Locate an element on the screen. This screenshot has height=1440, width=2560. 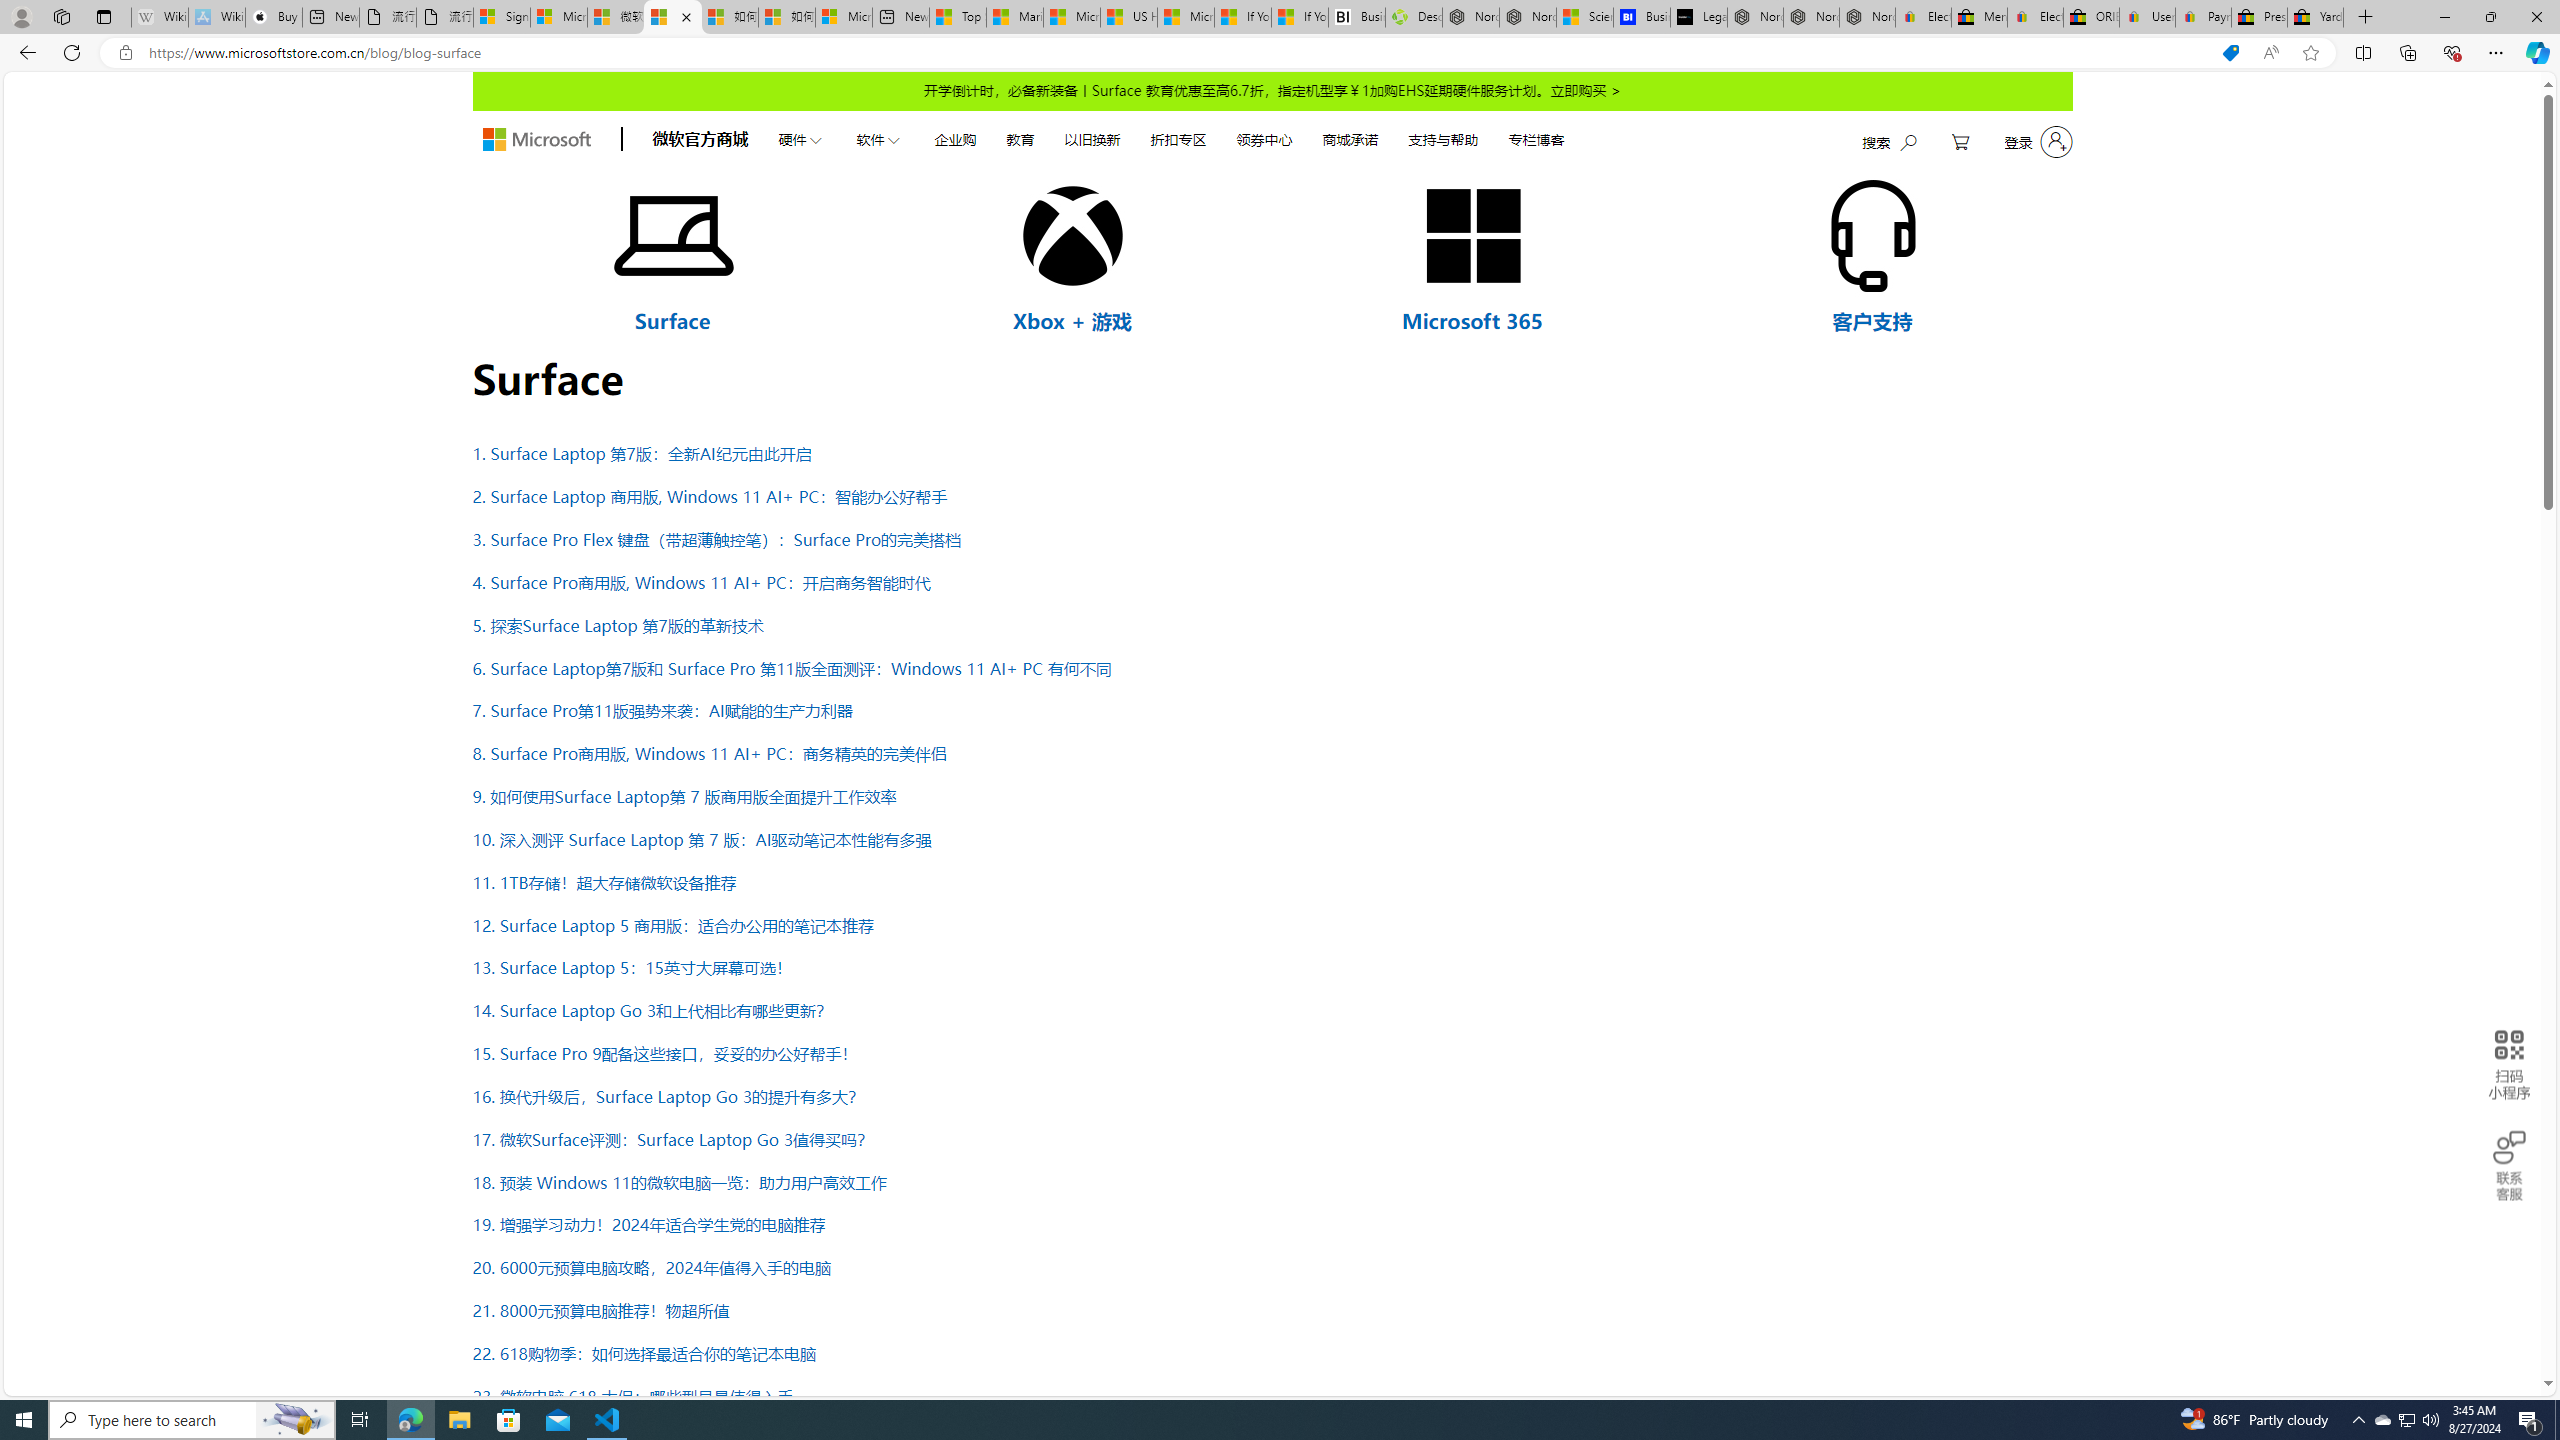
My Cart is located at coordinates (1960, 142).